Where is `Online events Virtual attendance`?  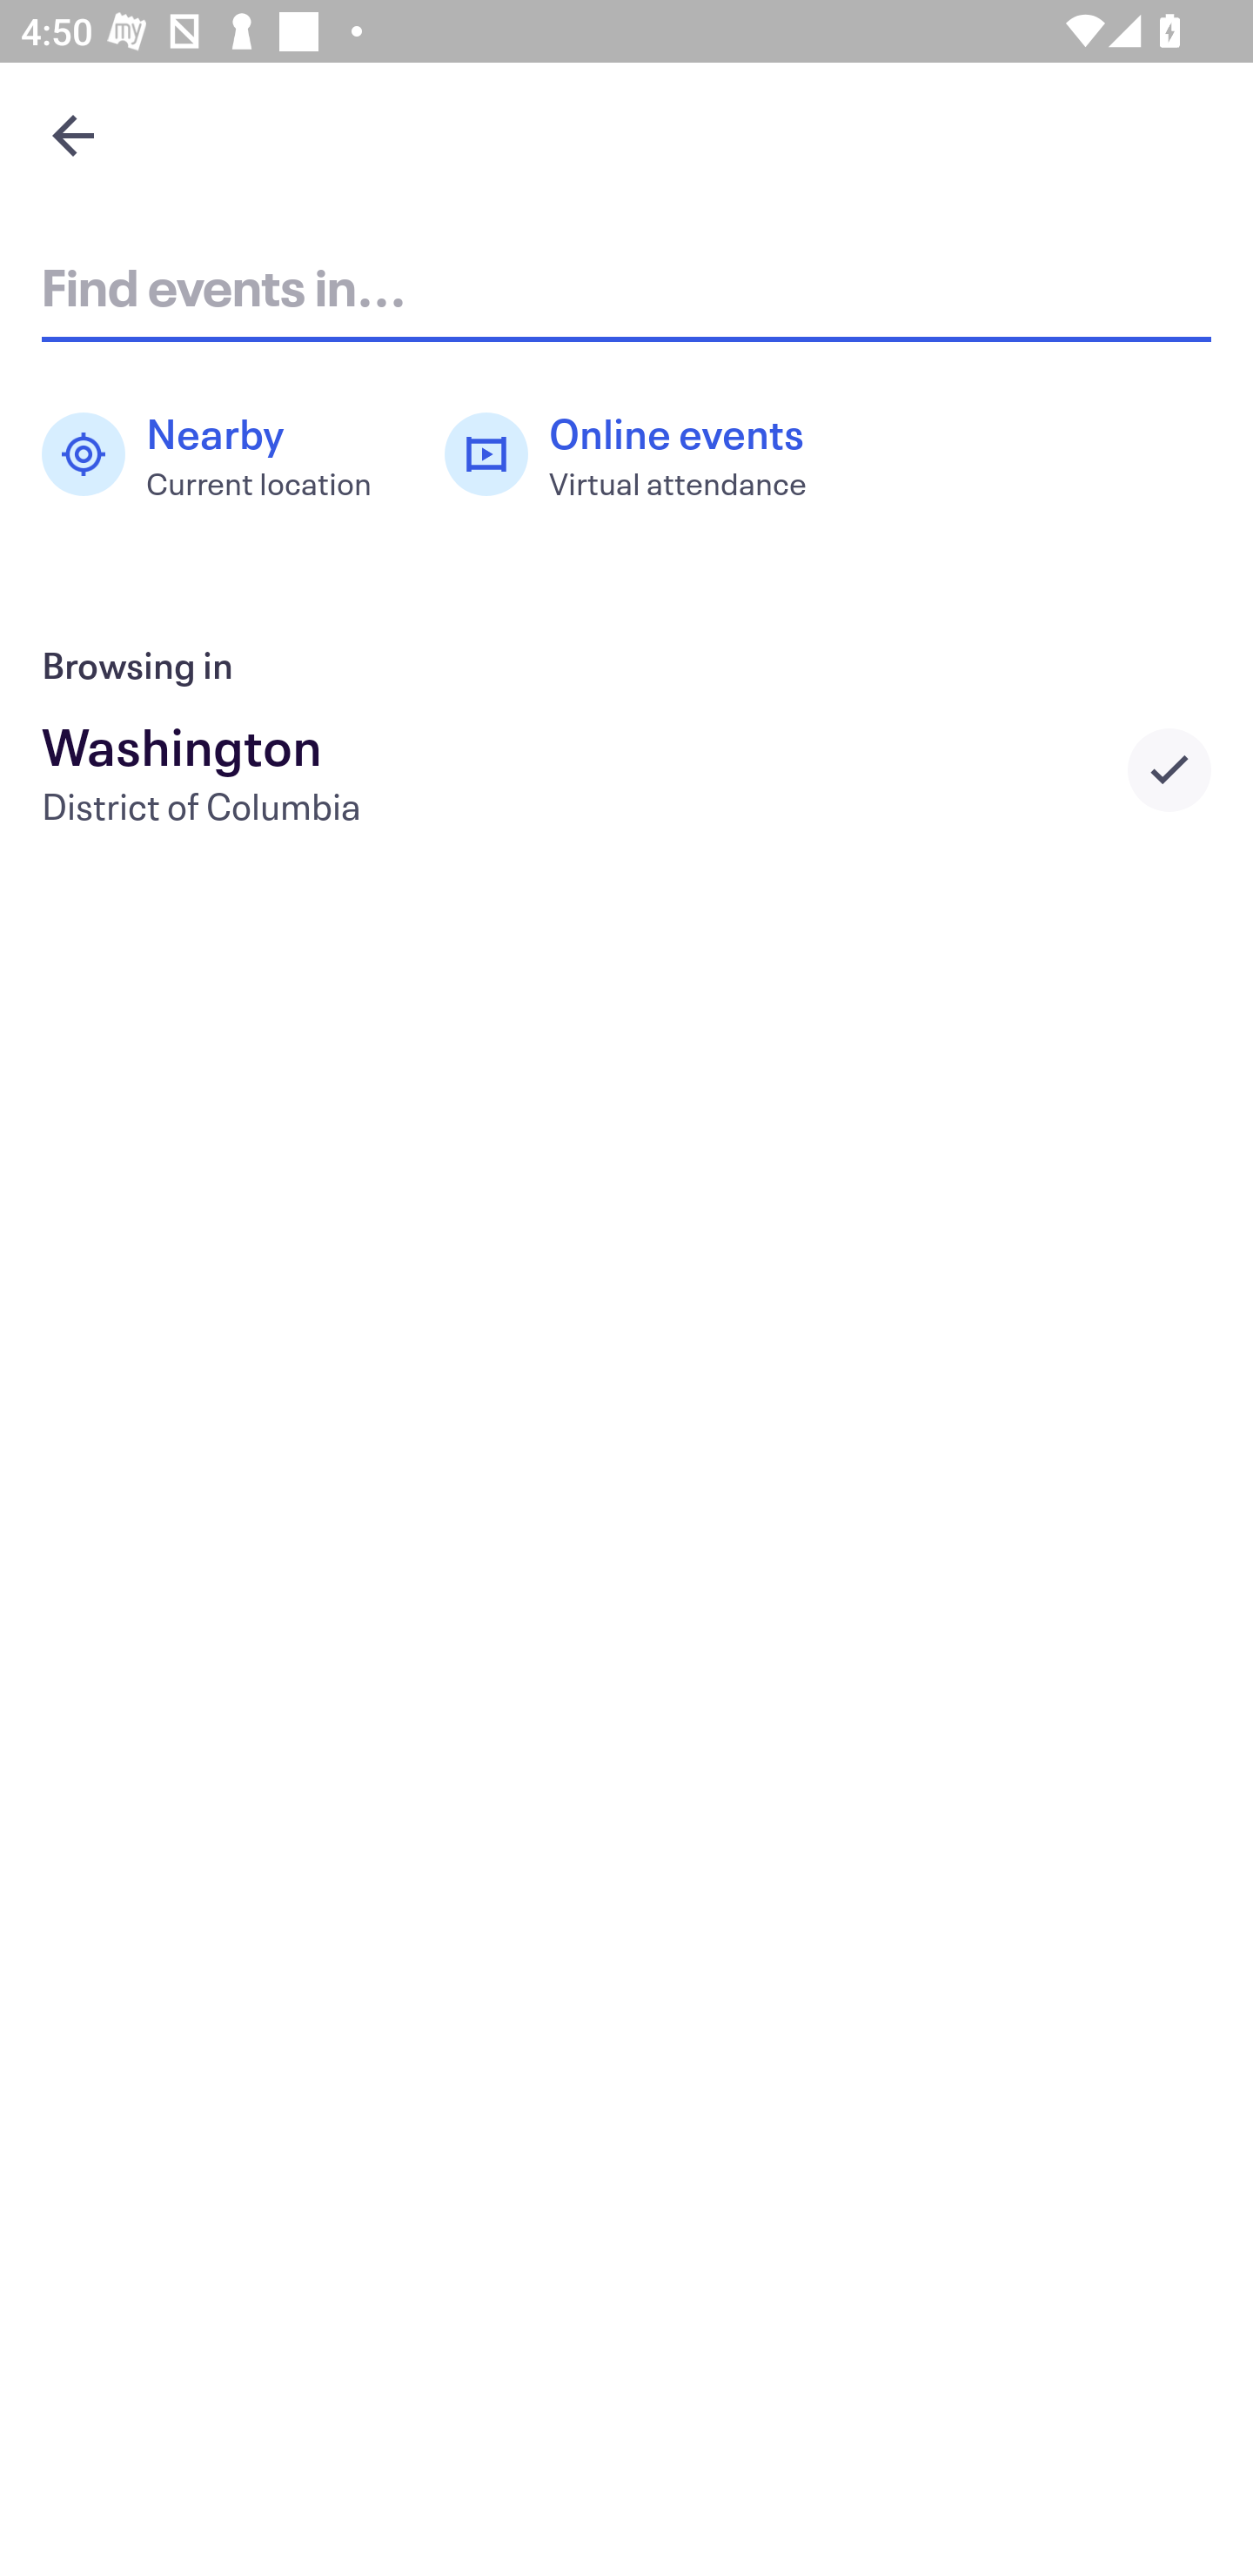 Online events Virtual attendance is located at coordinates (641, 454).